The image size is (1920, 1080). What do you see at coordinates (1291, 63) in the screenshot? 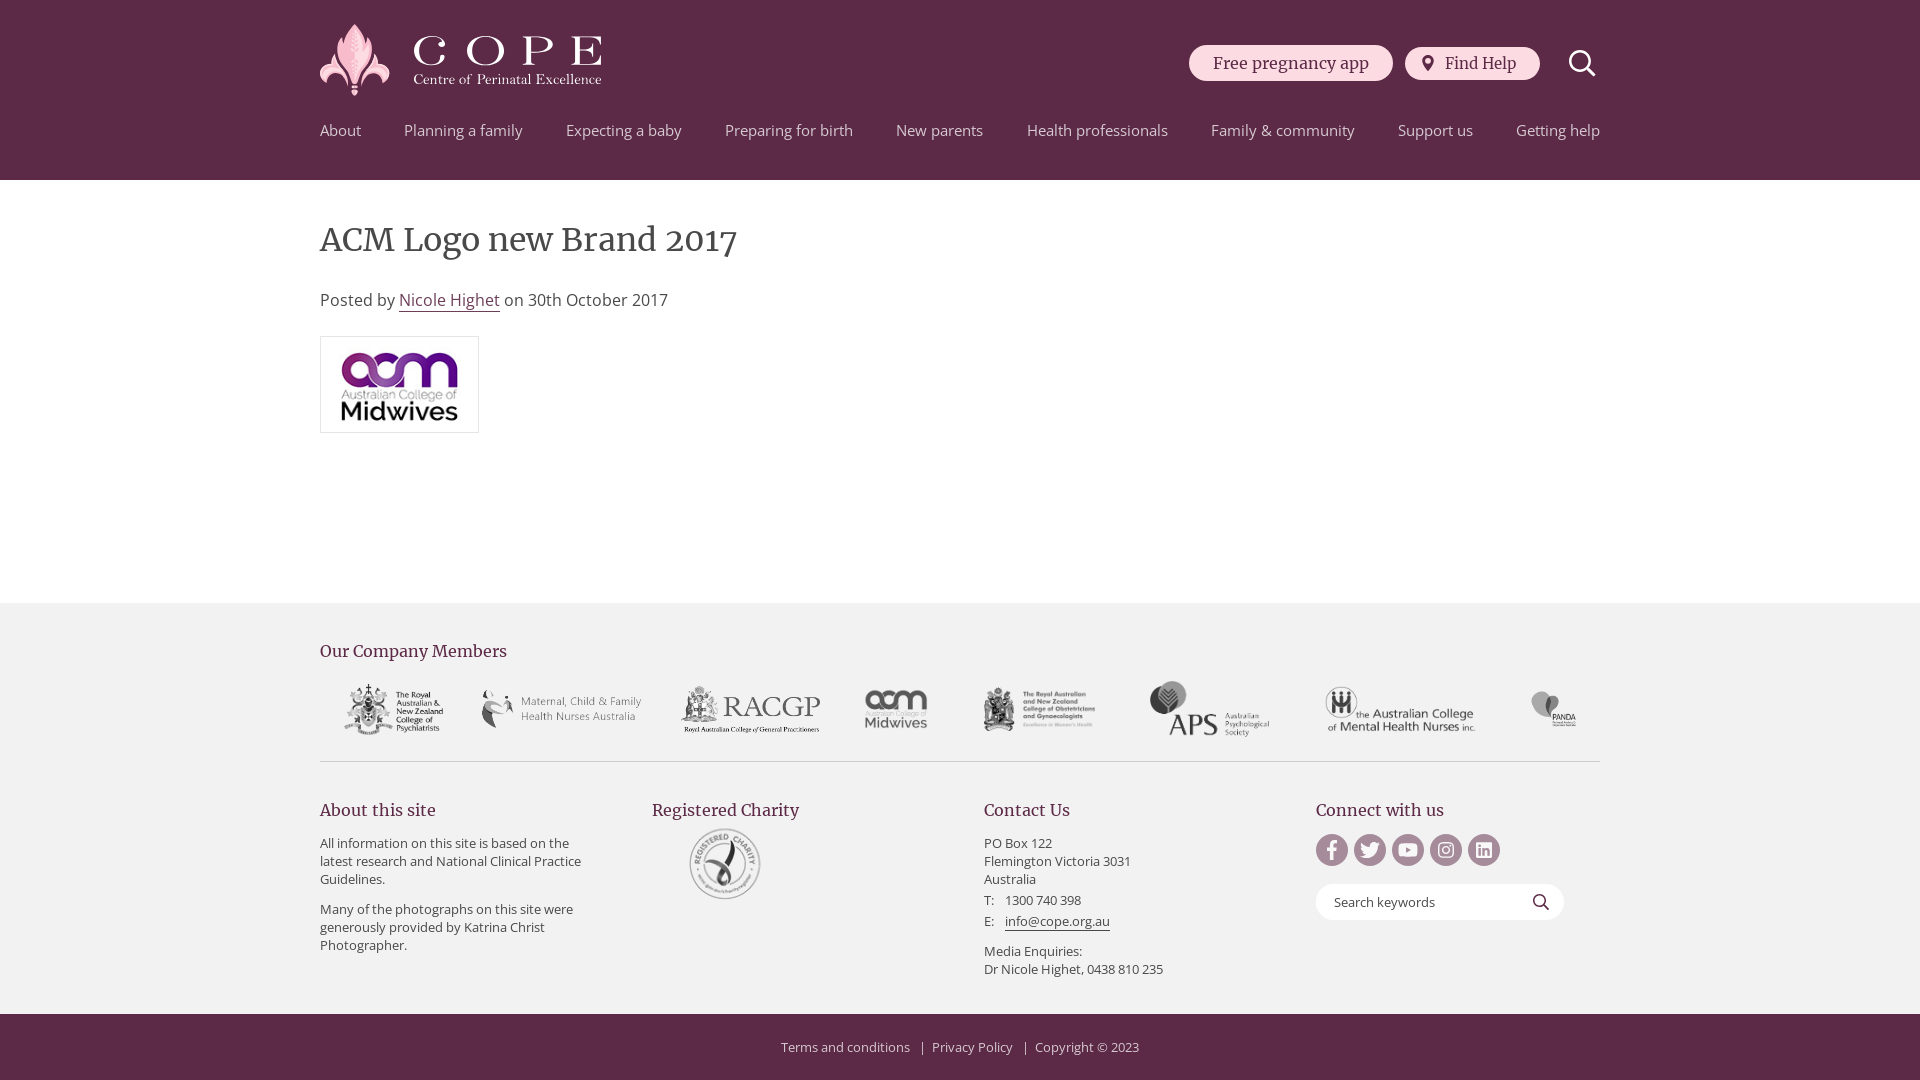
I see `Free pregnancy app` at bounding box center [1291, 63].